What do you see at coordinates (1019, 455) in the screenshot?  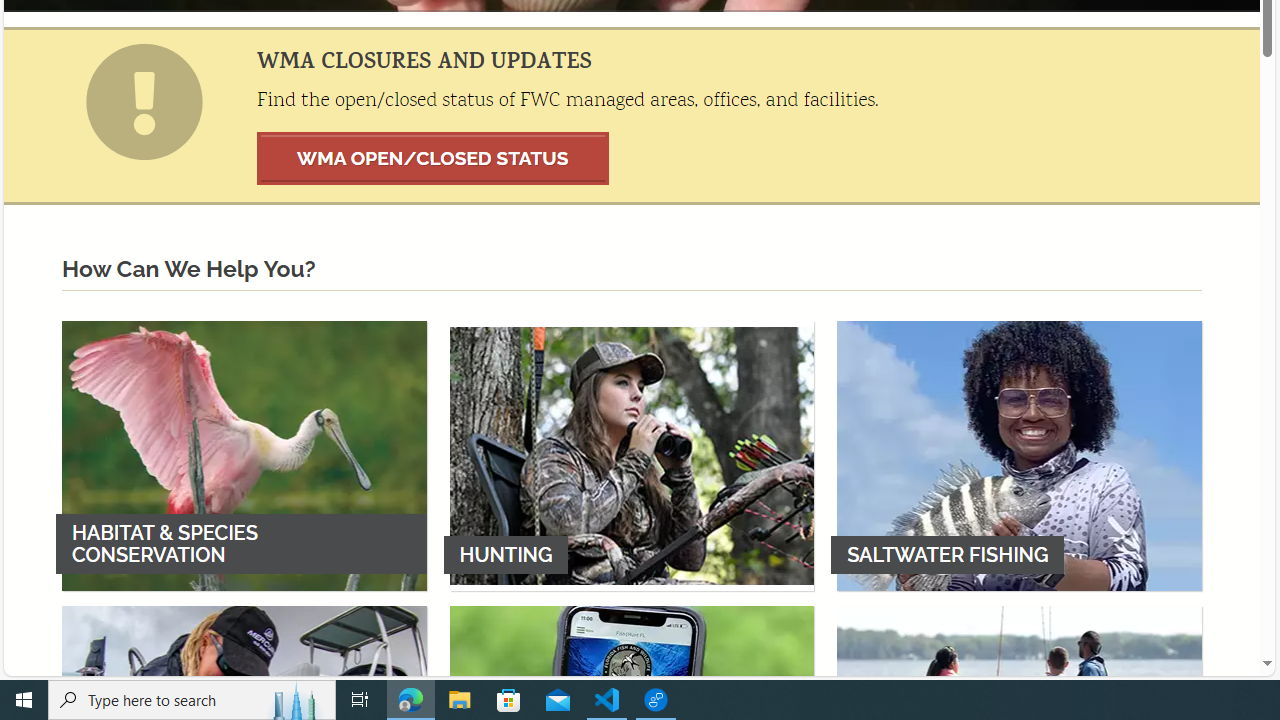 I see `SALTWATER FISHING` at bounding box center [1019, 455].